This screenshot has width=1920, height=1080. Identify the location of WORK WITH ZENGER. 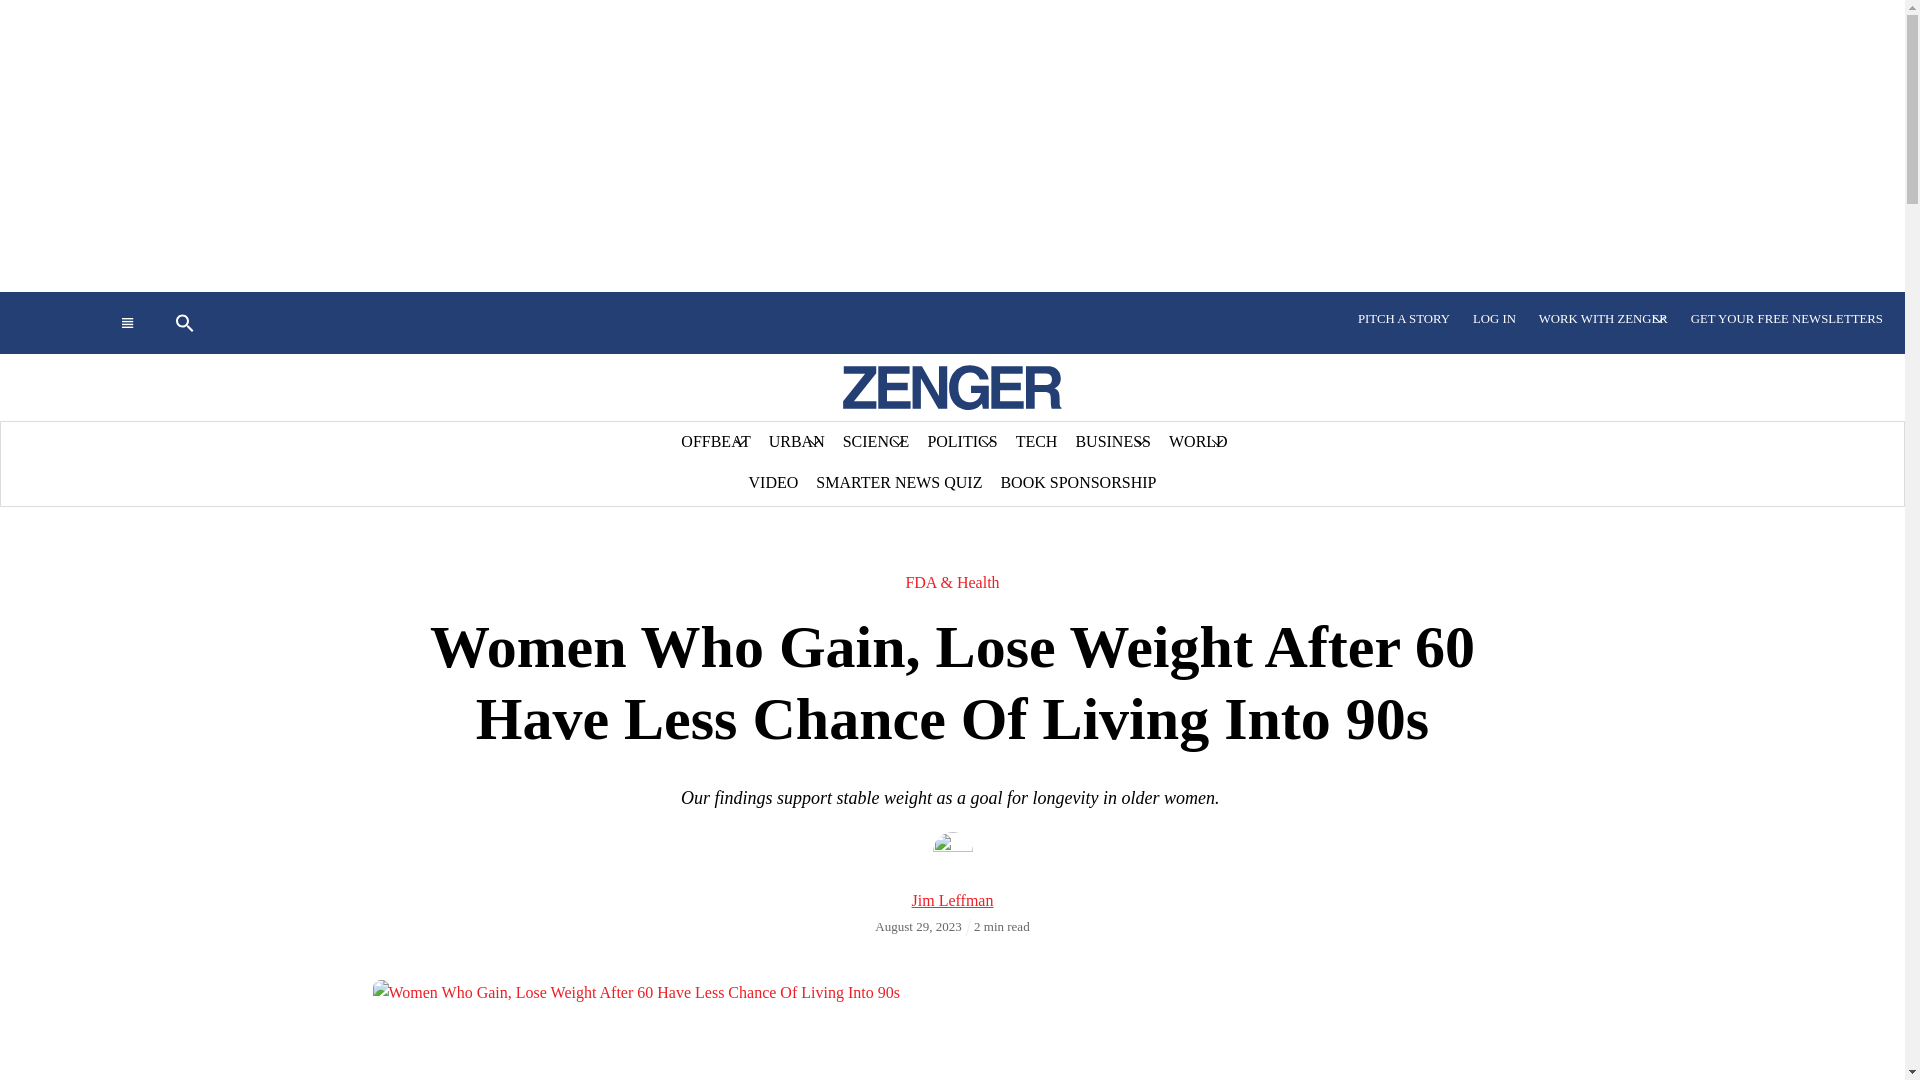
(1603, 319).